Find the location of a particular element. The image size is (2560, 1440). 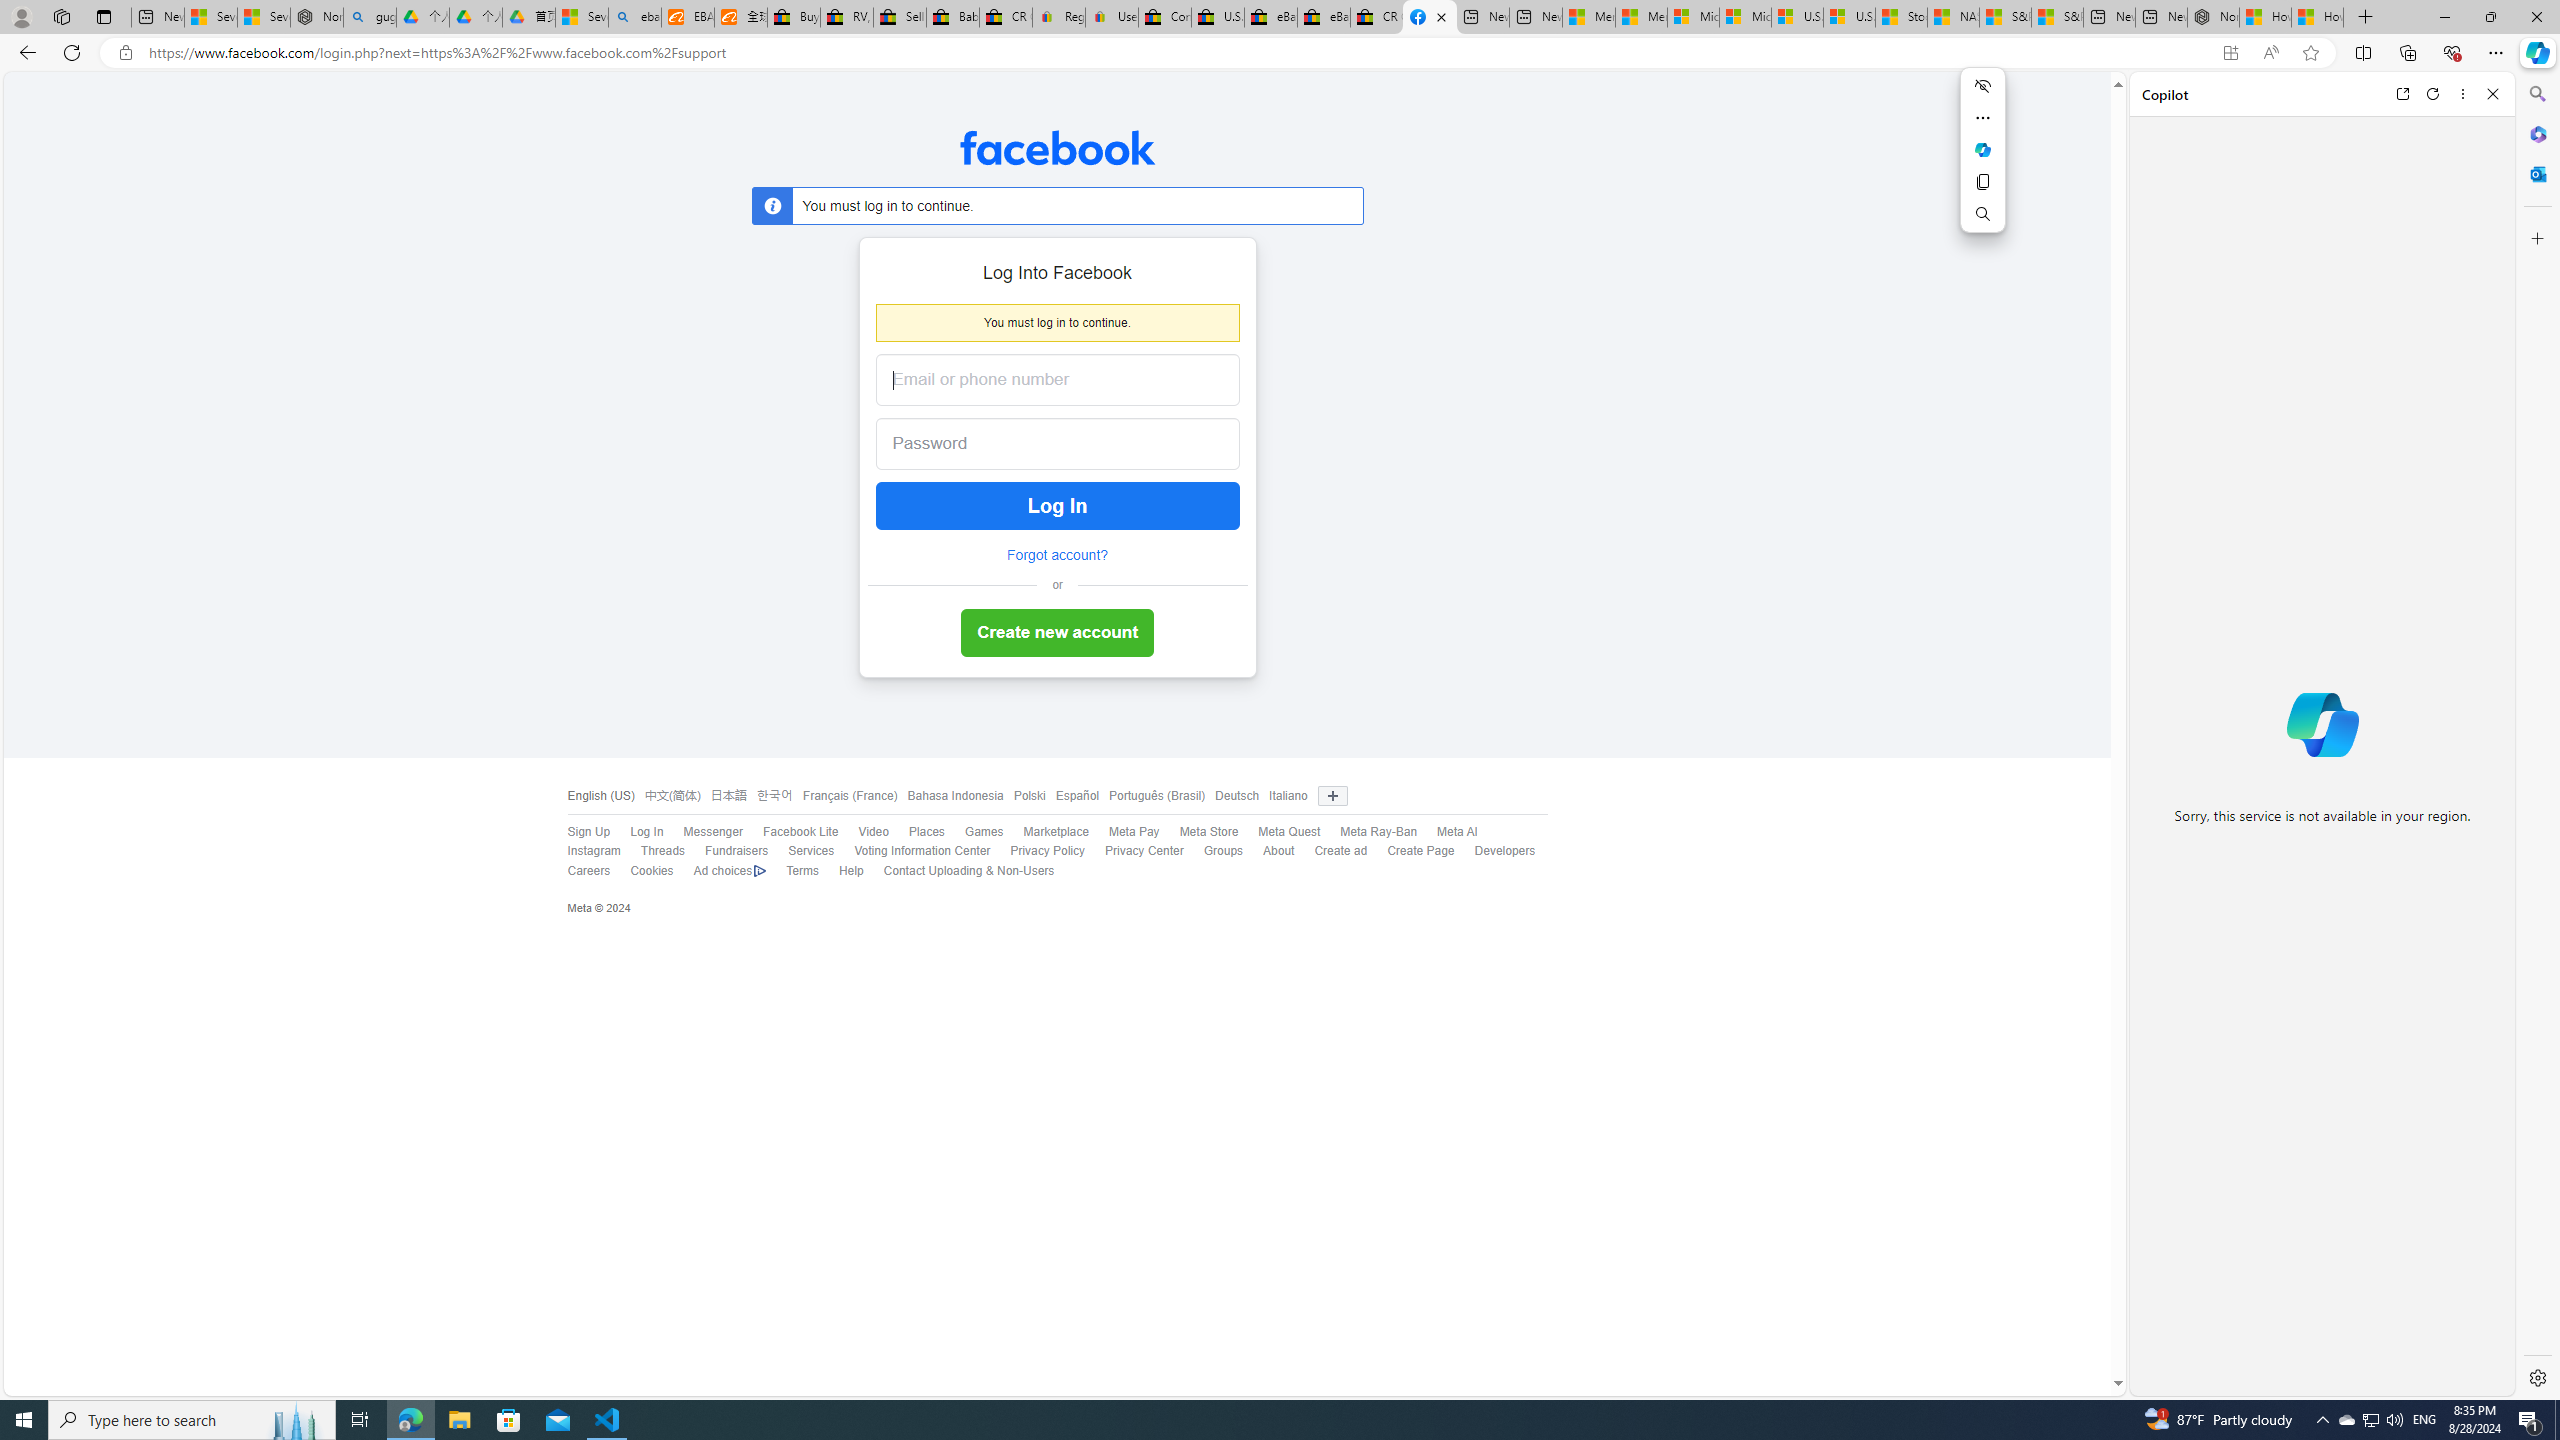

Create new account is located at coordinates (1057, 634).